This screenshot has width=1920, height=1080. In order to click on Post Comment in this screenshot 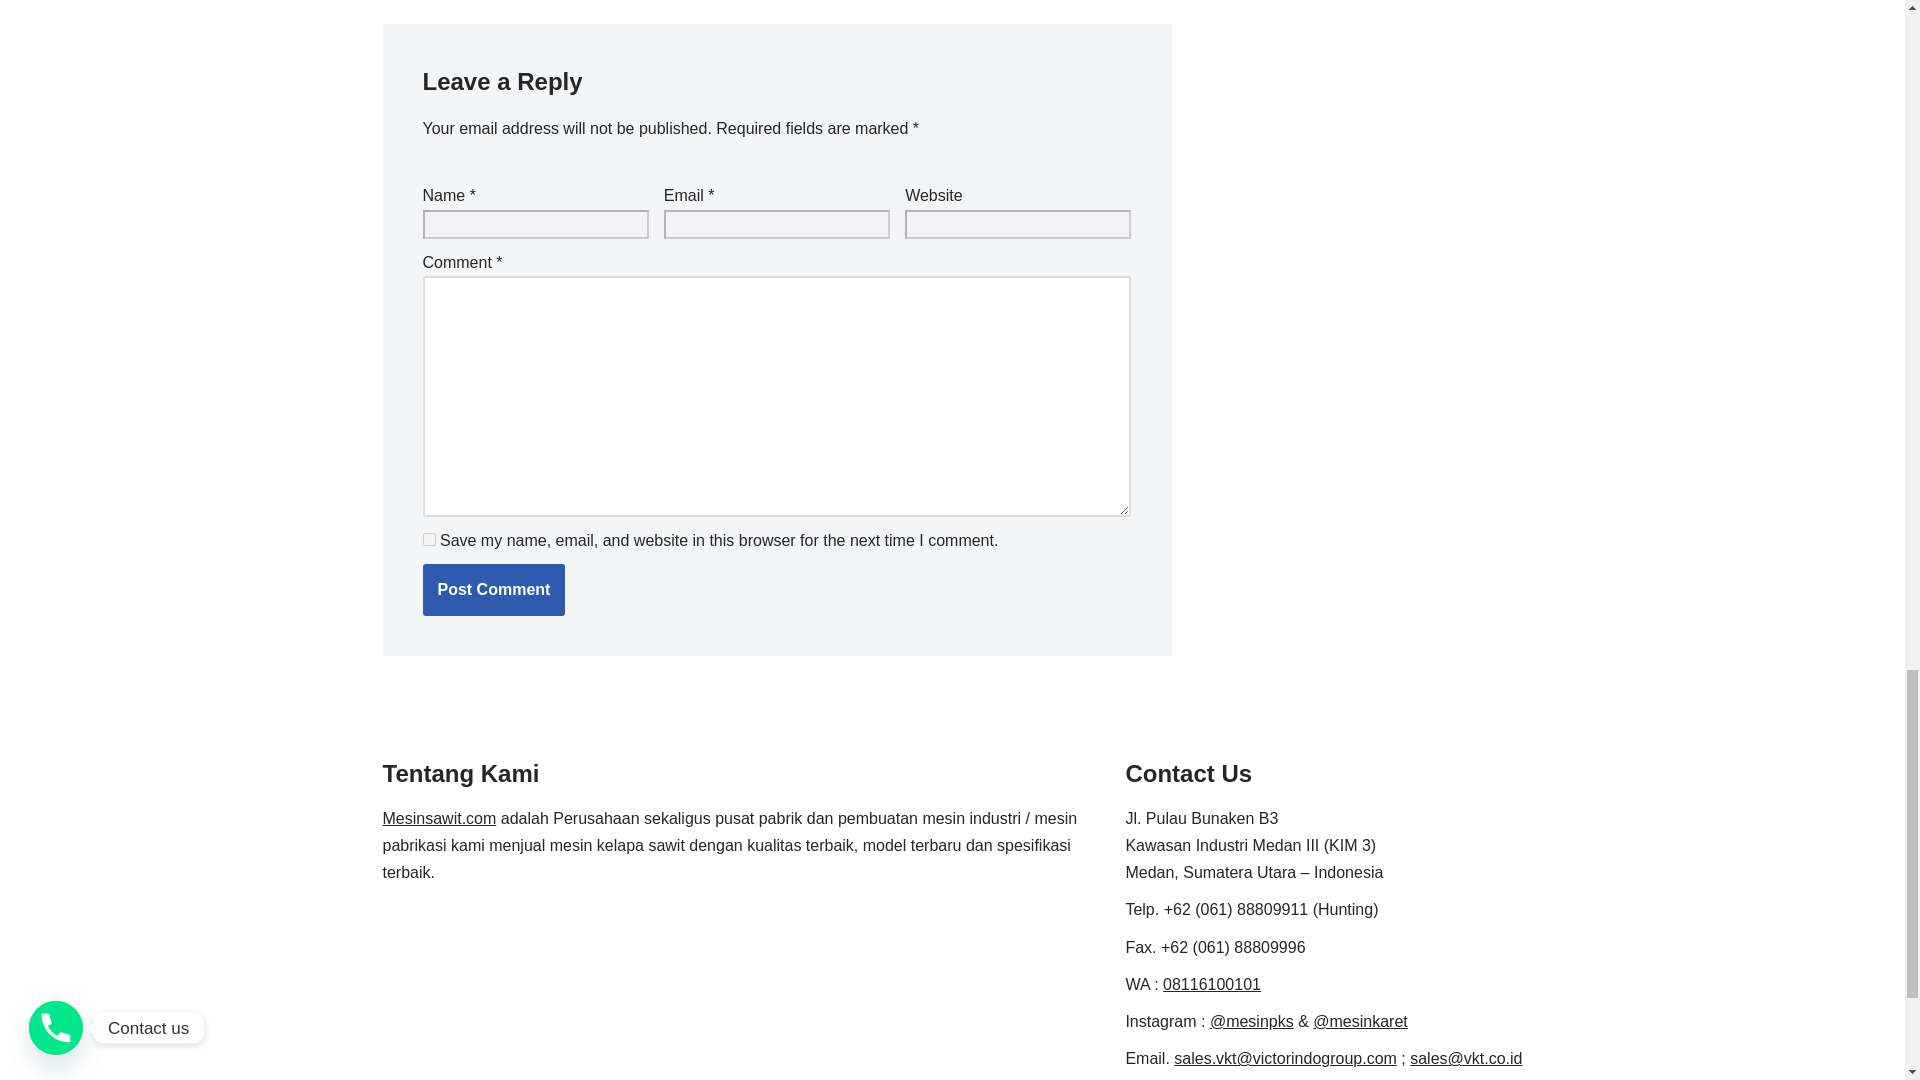, I will do `click(493, 589)`.